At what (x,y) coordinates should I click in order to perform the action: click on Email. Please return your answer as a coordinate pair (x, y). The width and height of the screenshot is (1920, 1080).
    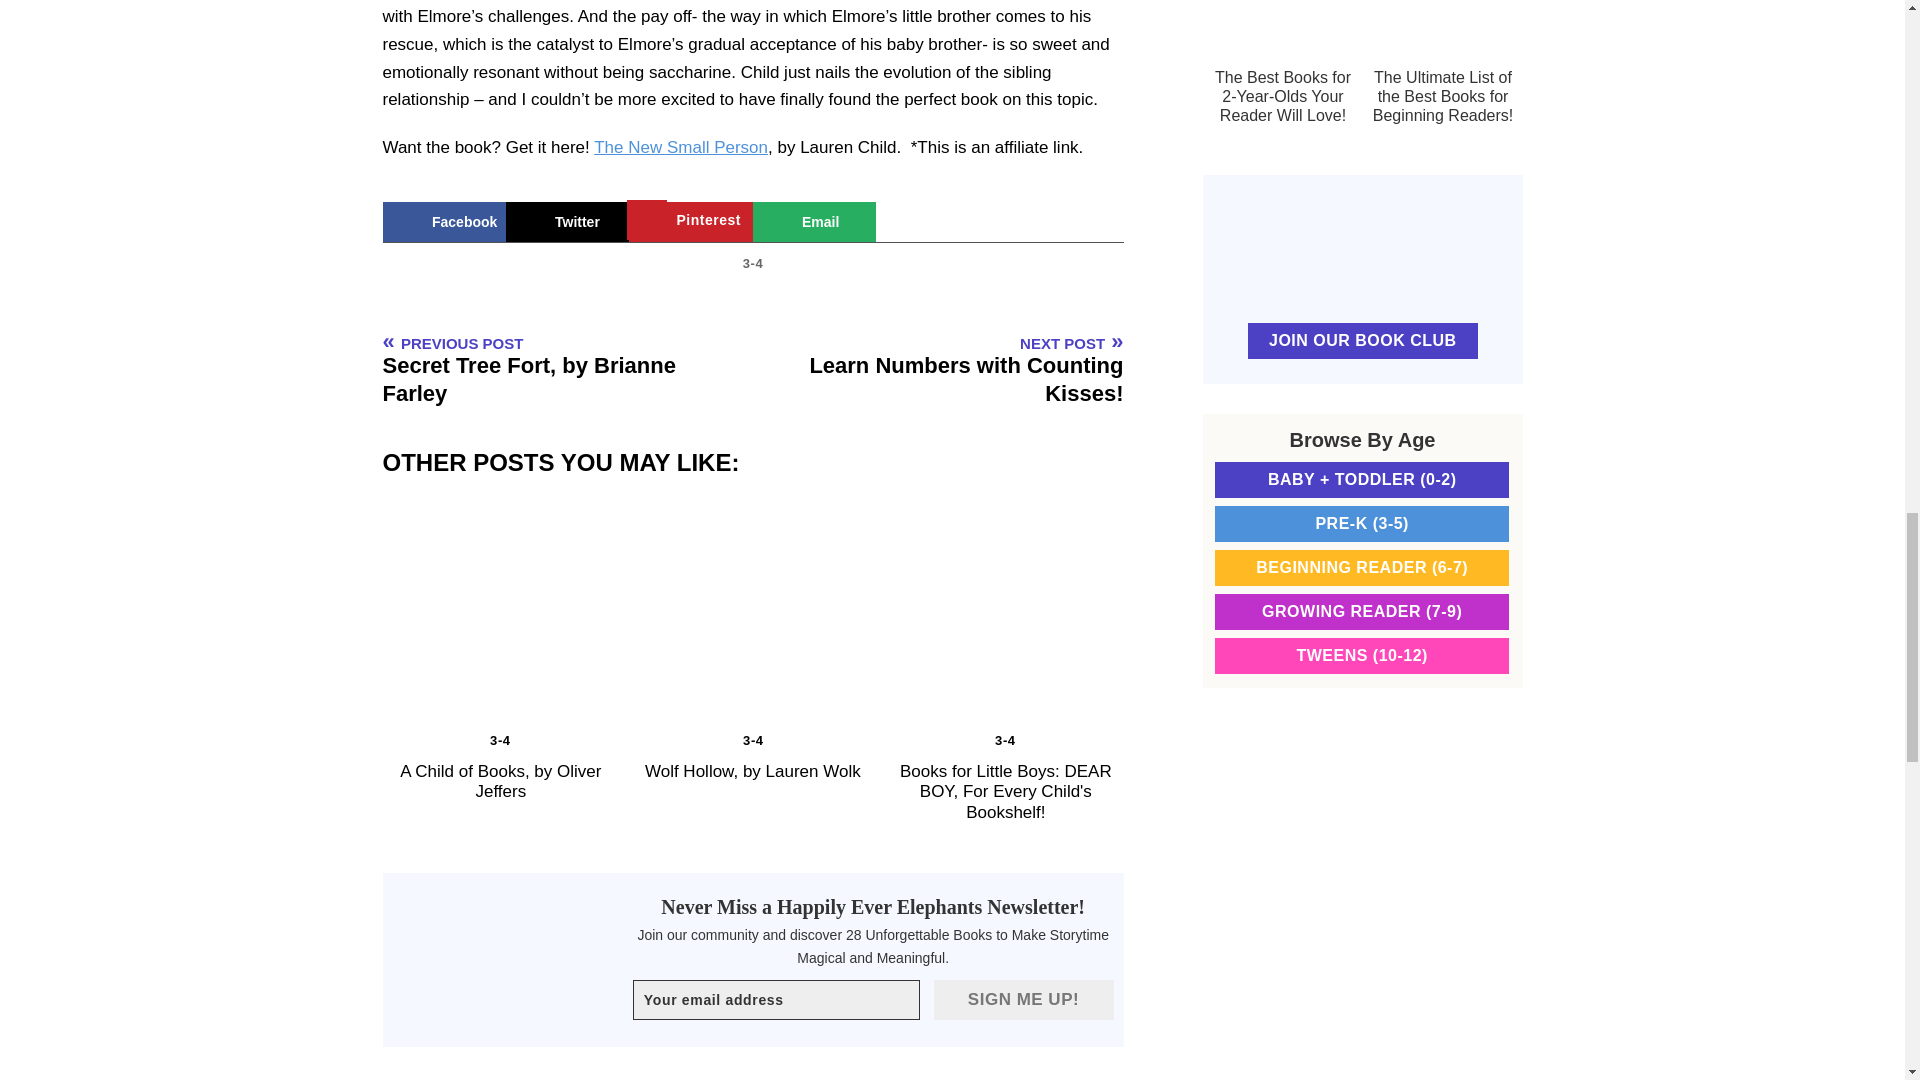
    Looking at the image, I should click on (814, 221).